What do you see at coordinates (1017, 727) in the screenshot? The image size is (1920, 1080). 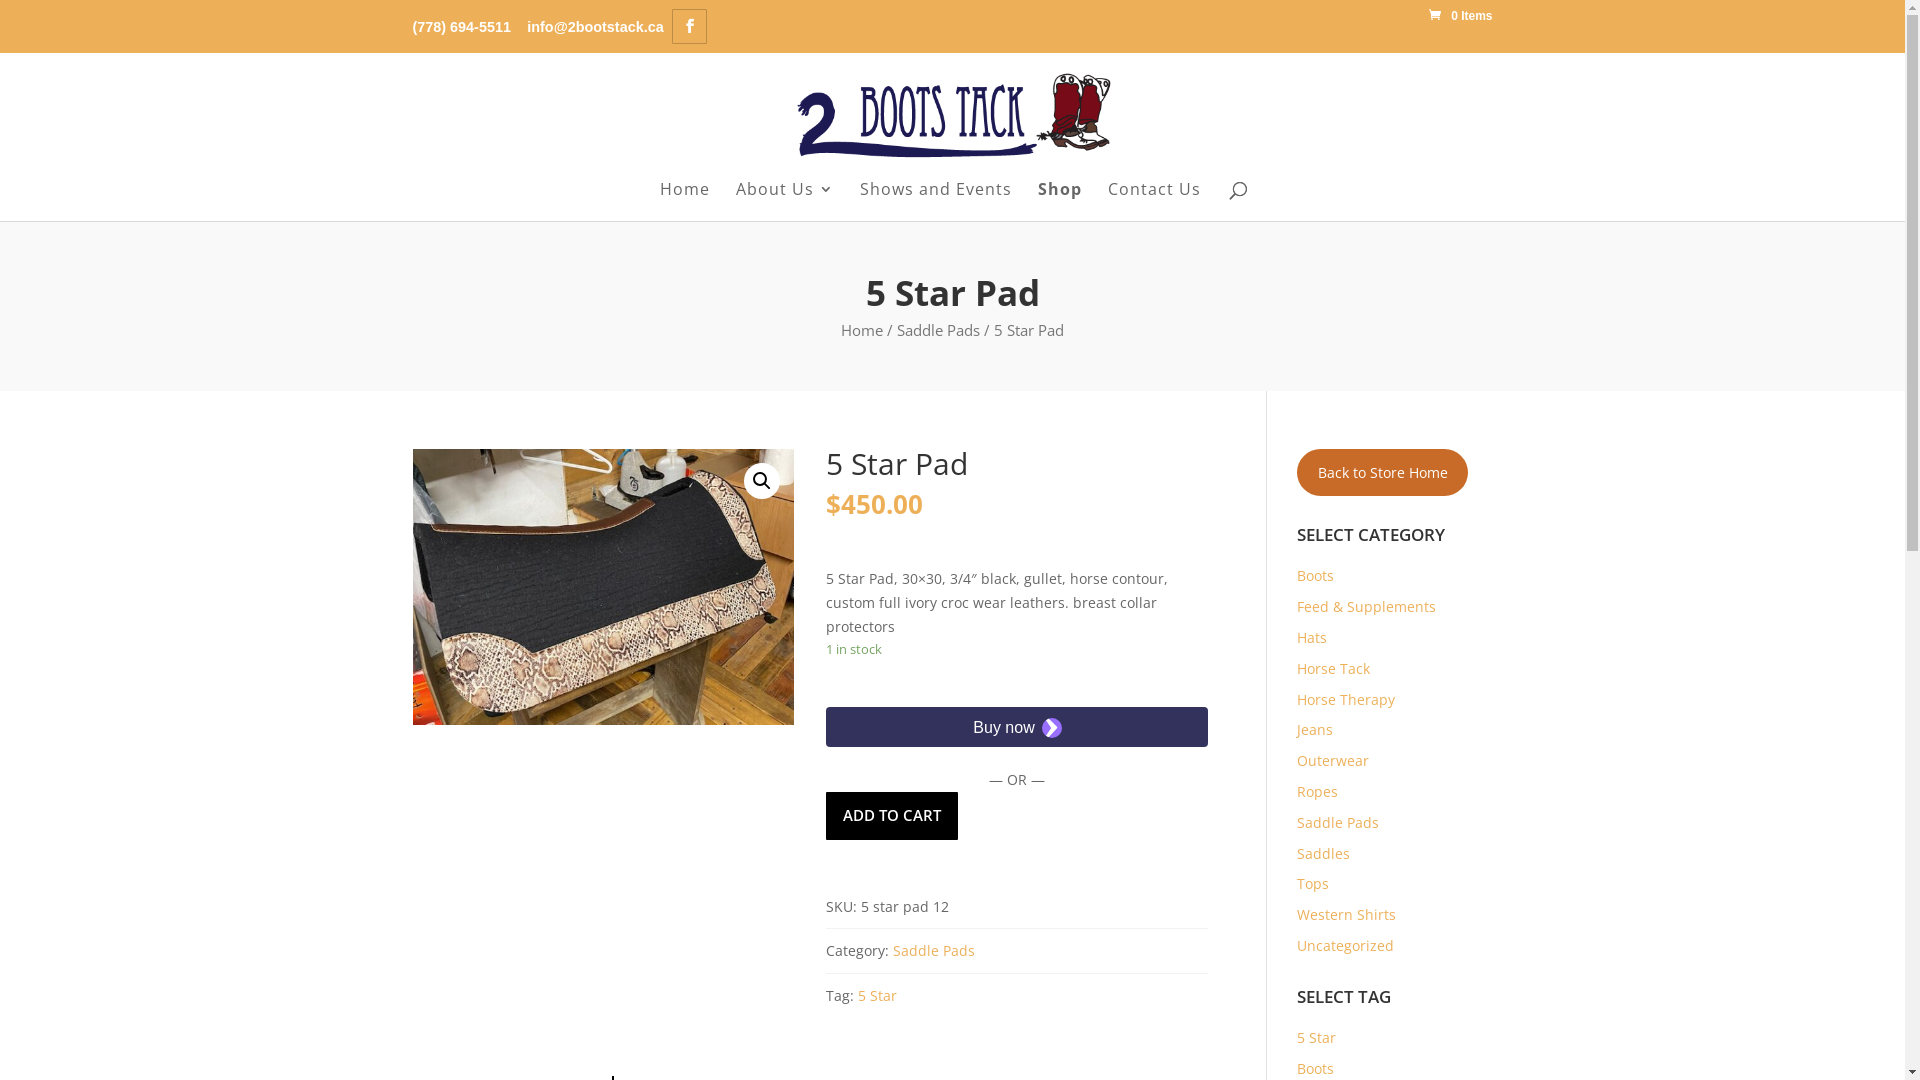 I see `Secure payment button frame` at bounding box center [1017, 727].